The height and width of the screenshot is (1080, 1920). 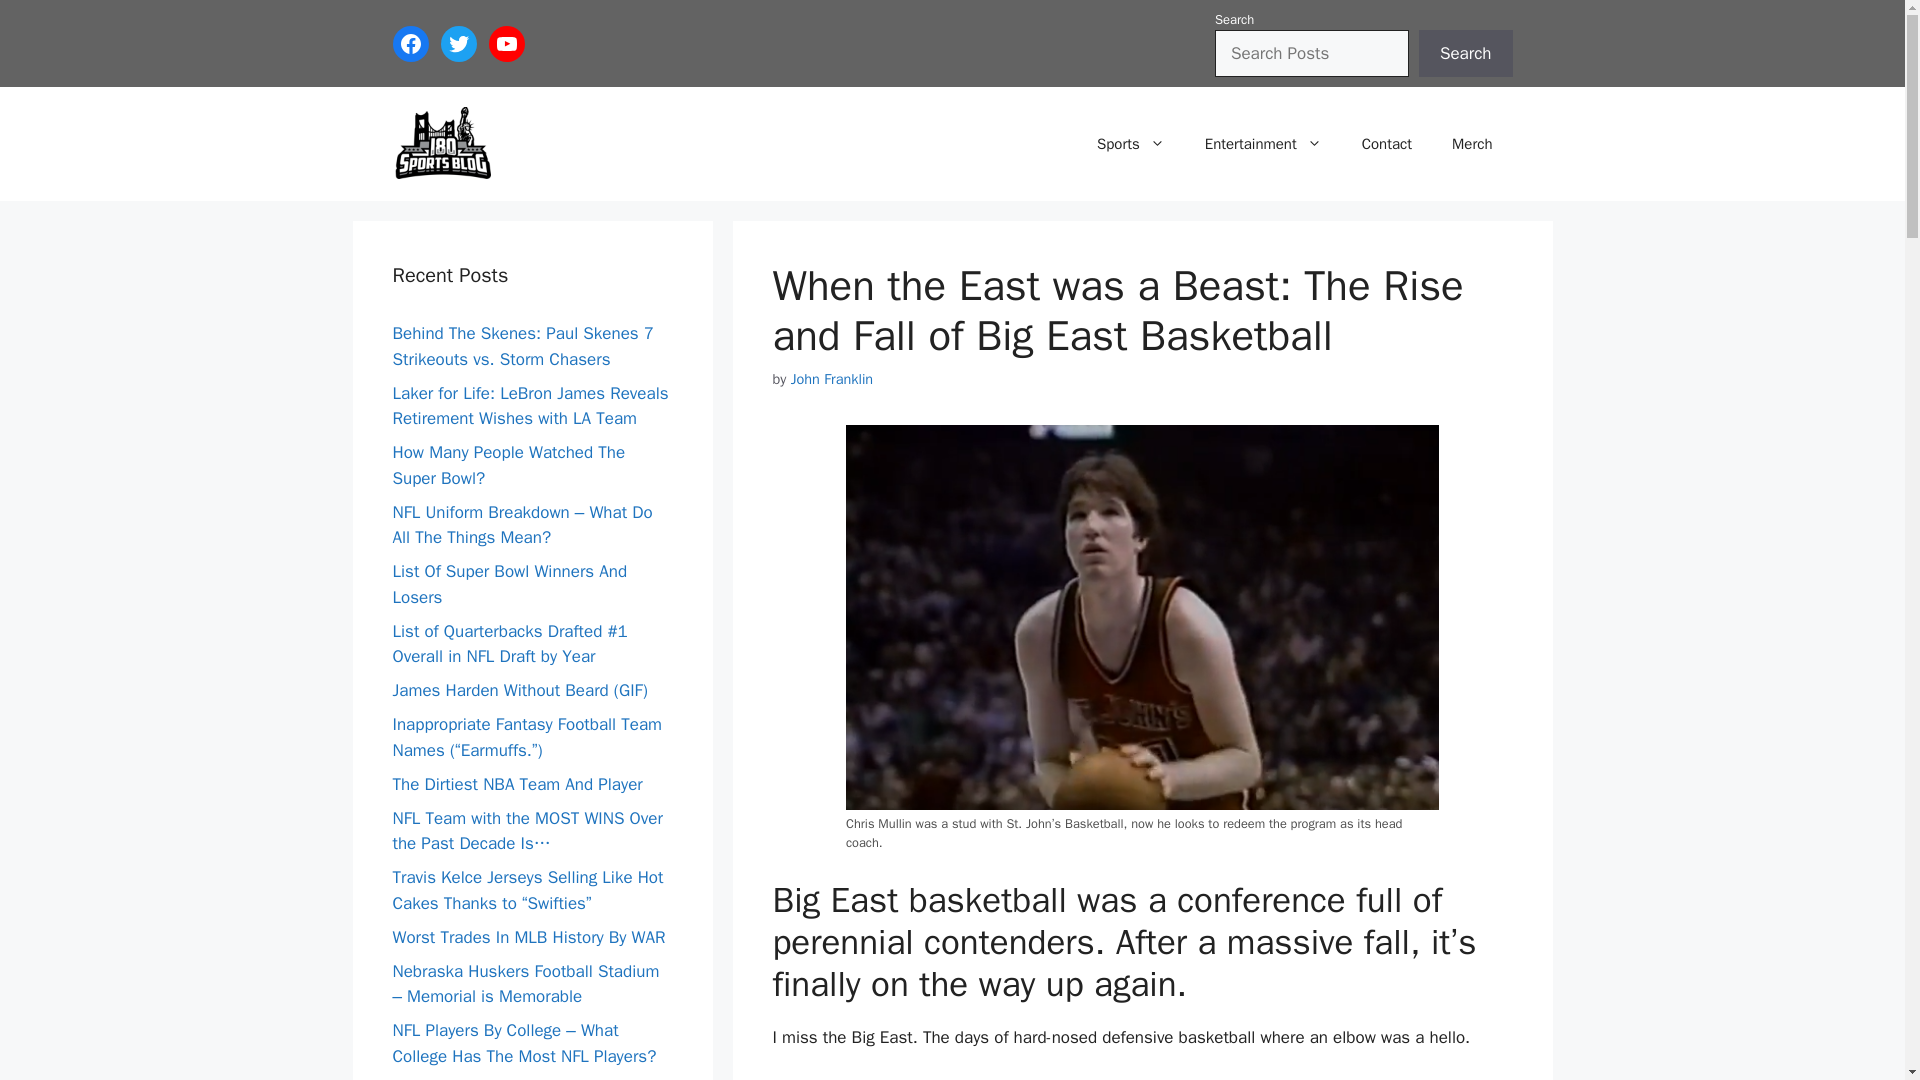 I want to click on View all posts by John Franklin, so click(x=832, y=378).